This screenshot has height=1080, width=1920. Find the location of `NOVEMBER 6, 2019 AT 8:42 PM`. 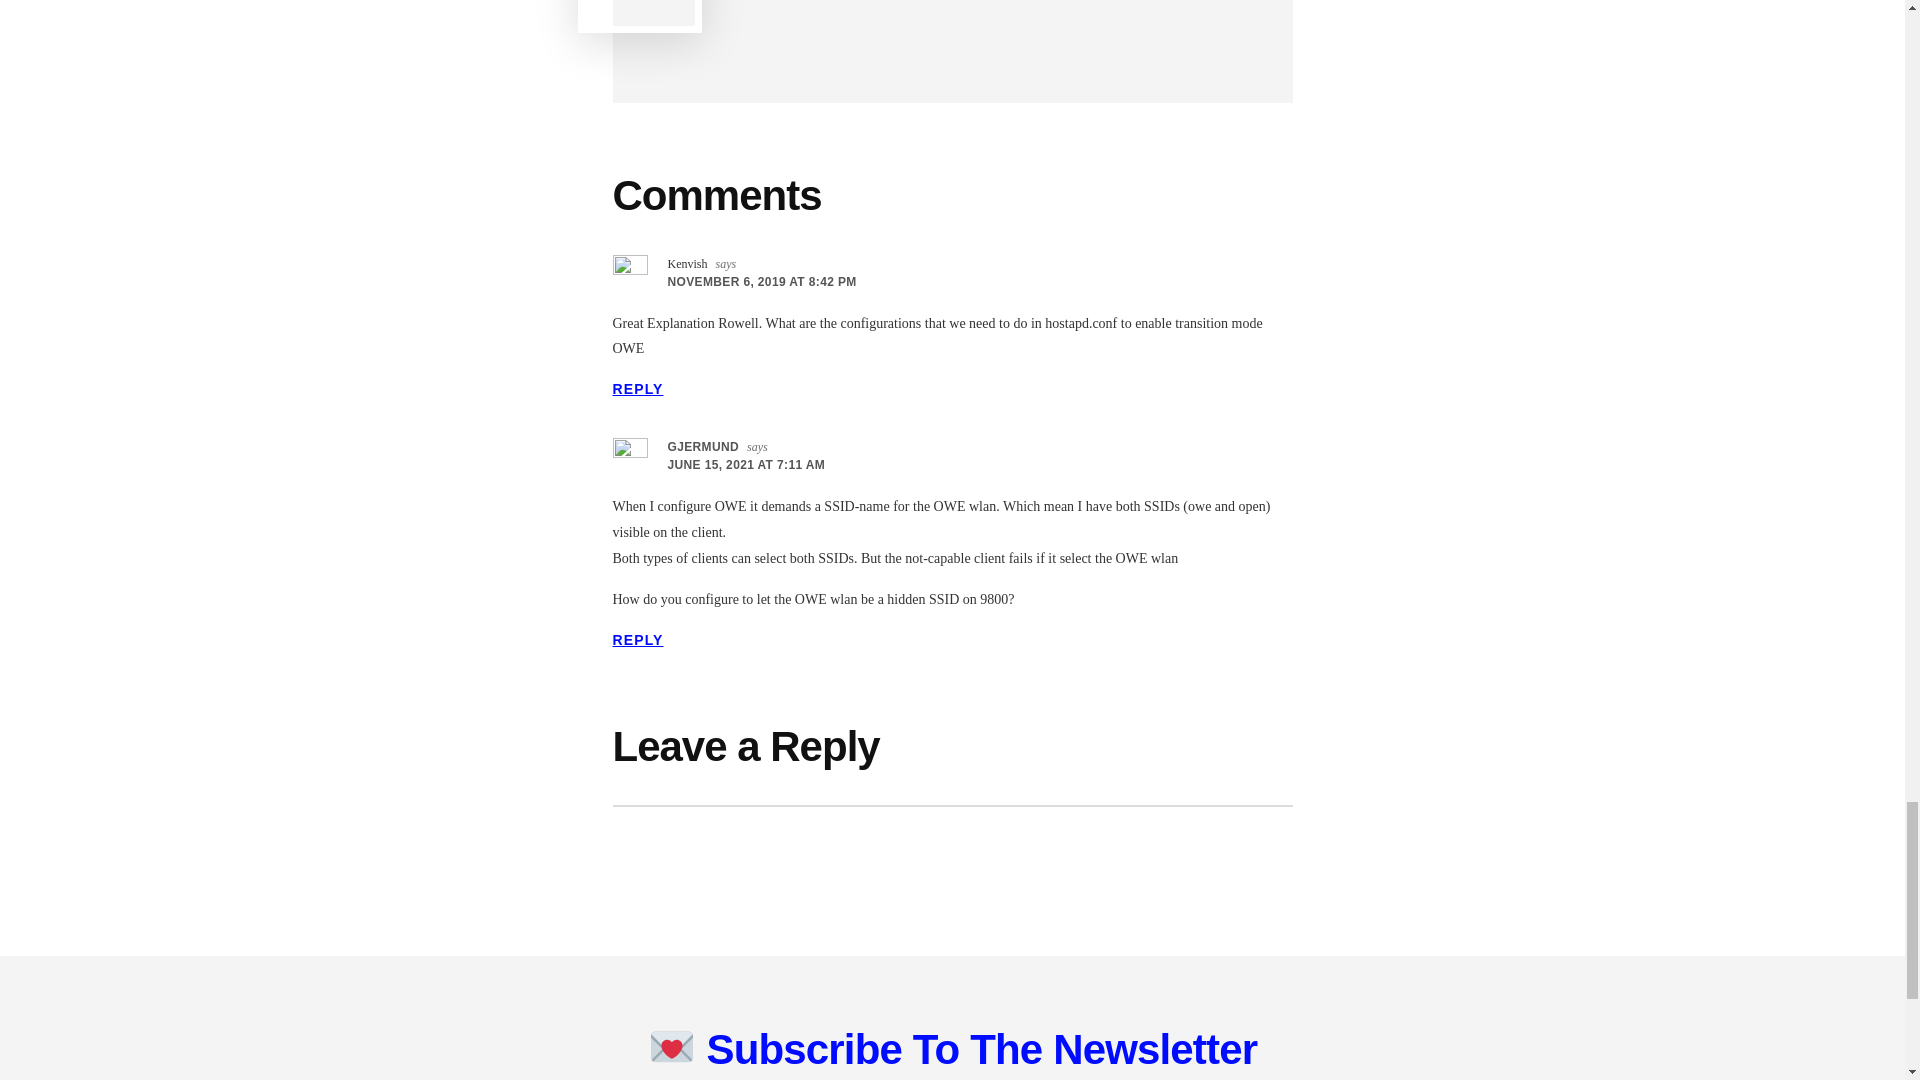

NOVEMBER 6, 2019 AT 8:42 PM is located at coordinates (762, 282).